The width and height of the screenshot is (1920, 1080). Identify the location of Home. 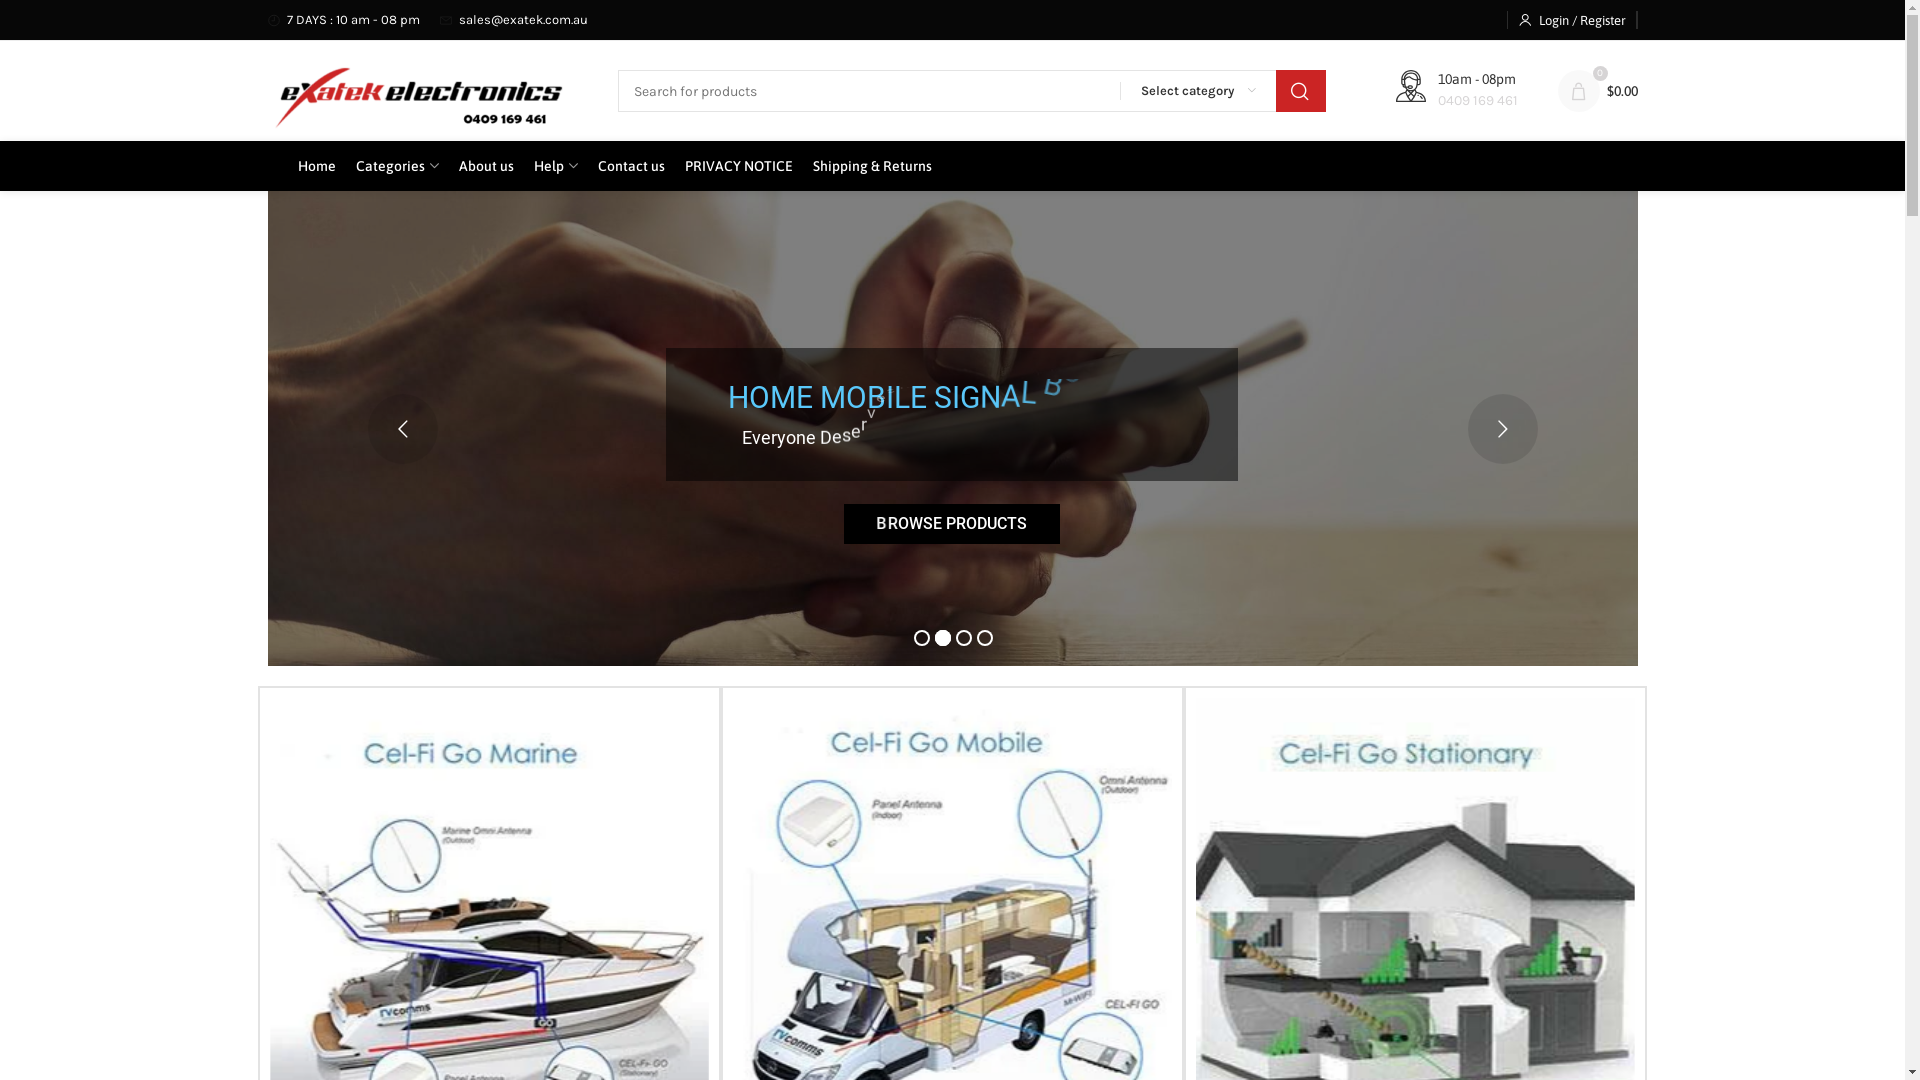
(317, 166).